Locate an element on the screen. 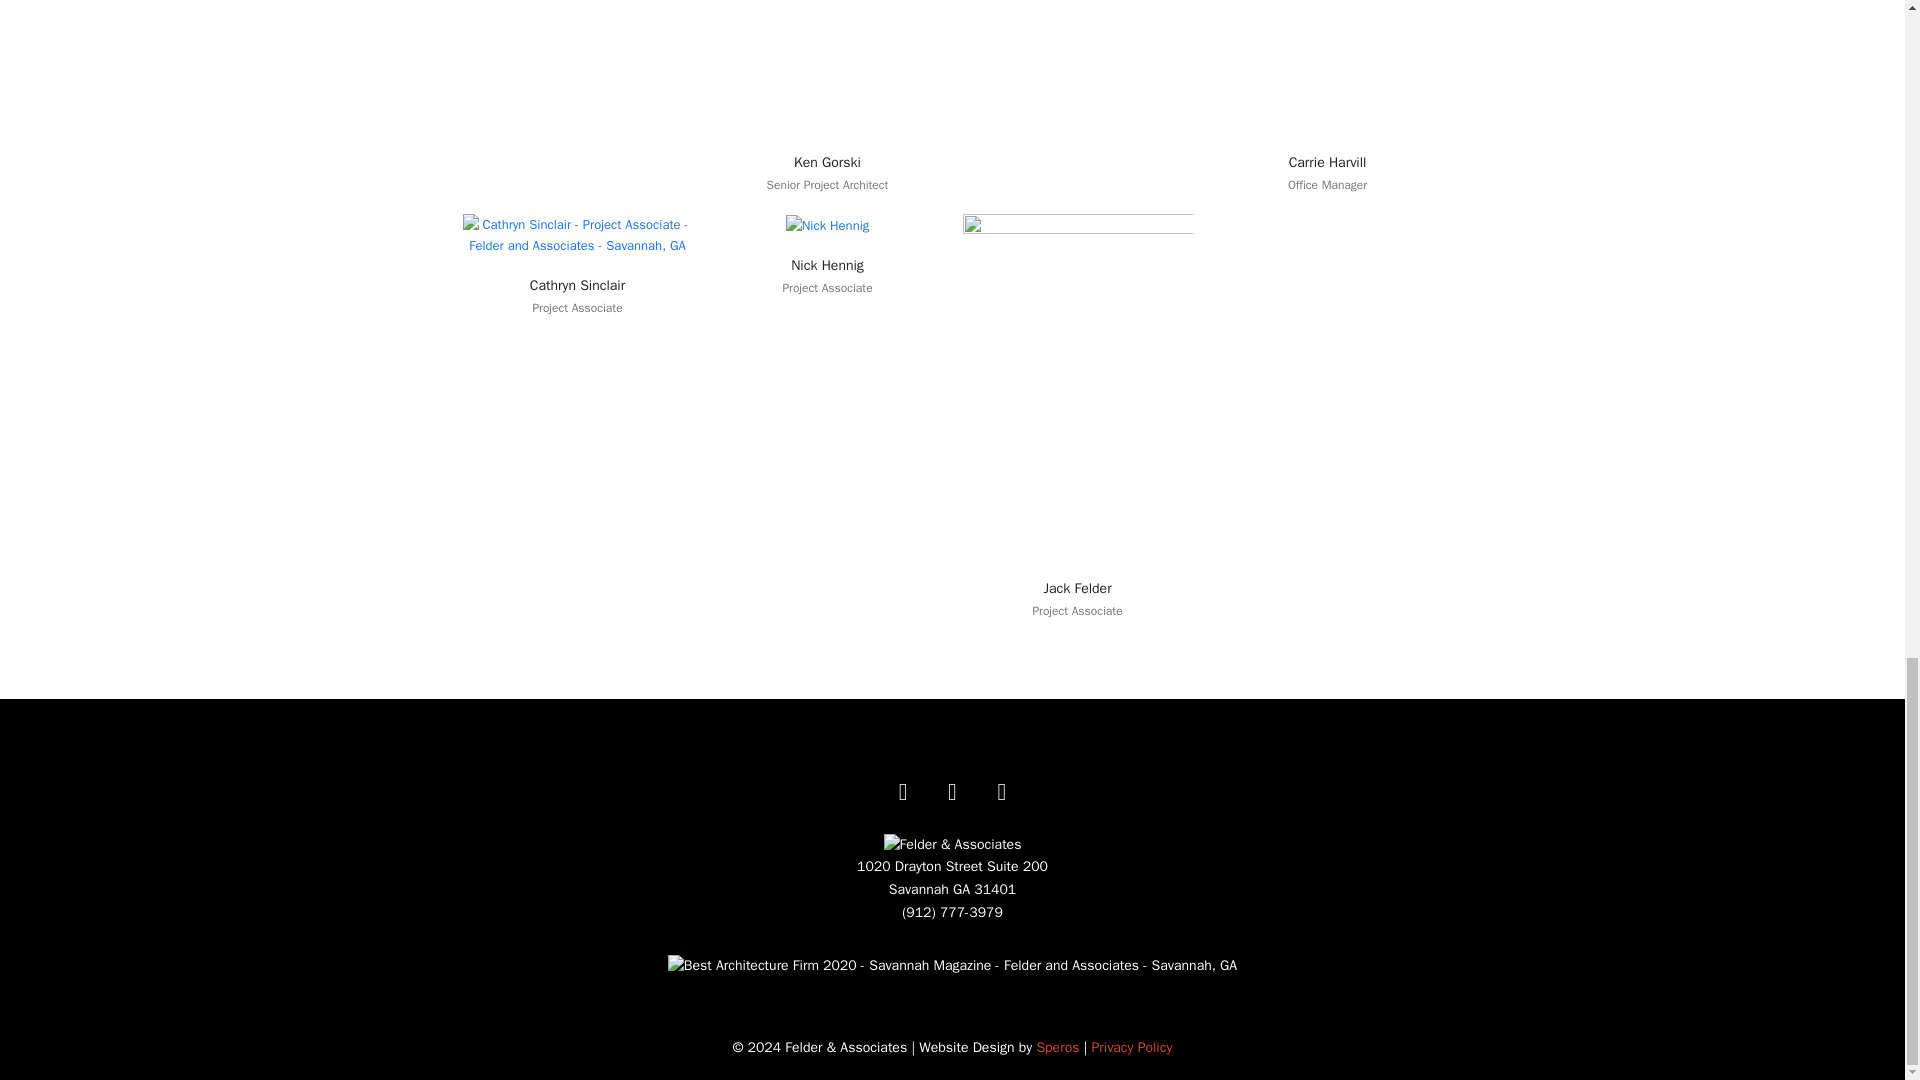 The width and height of the screenshot is (1920, 1080). Facebook is located at coordinates (903, 785).